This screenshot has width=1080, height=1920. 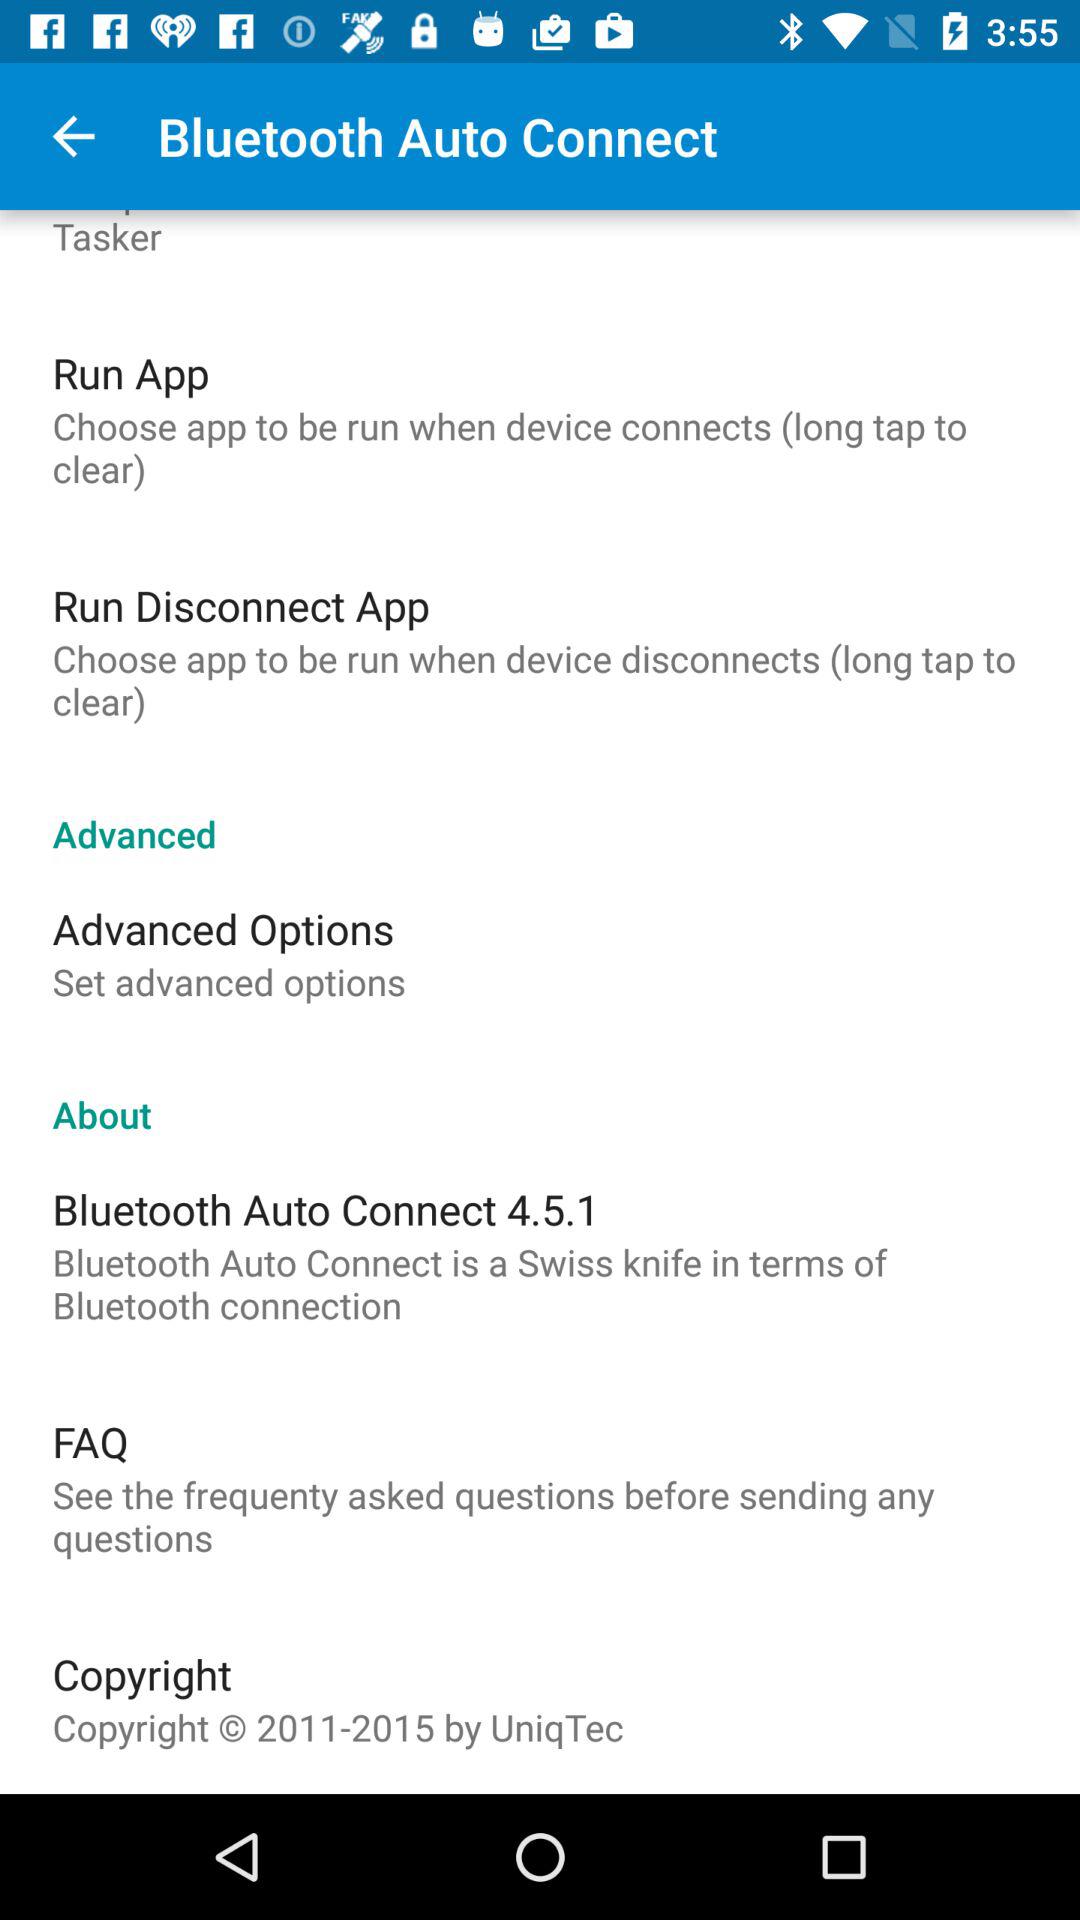 I want to click on launch icon above the bluetooth auto connect, so click(x=540, y=1093).